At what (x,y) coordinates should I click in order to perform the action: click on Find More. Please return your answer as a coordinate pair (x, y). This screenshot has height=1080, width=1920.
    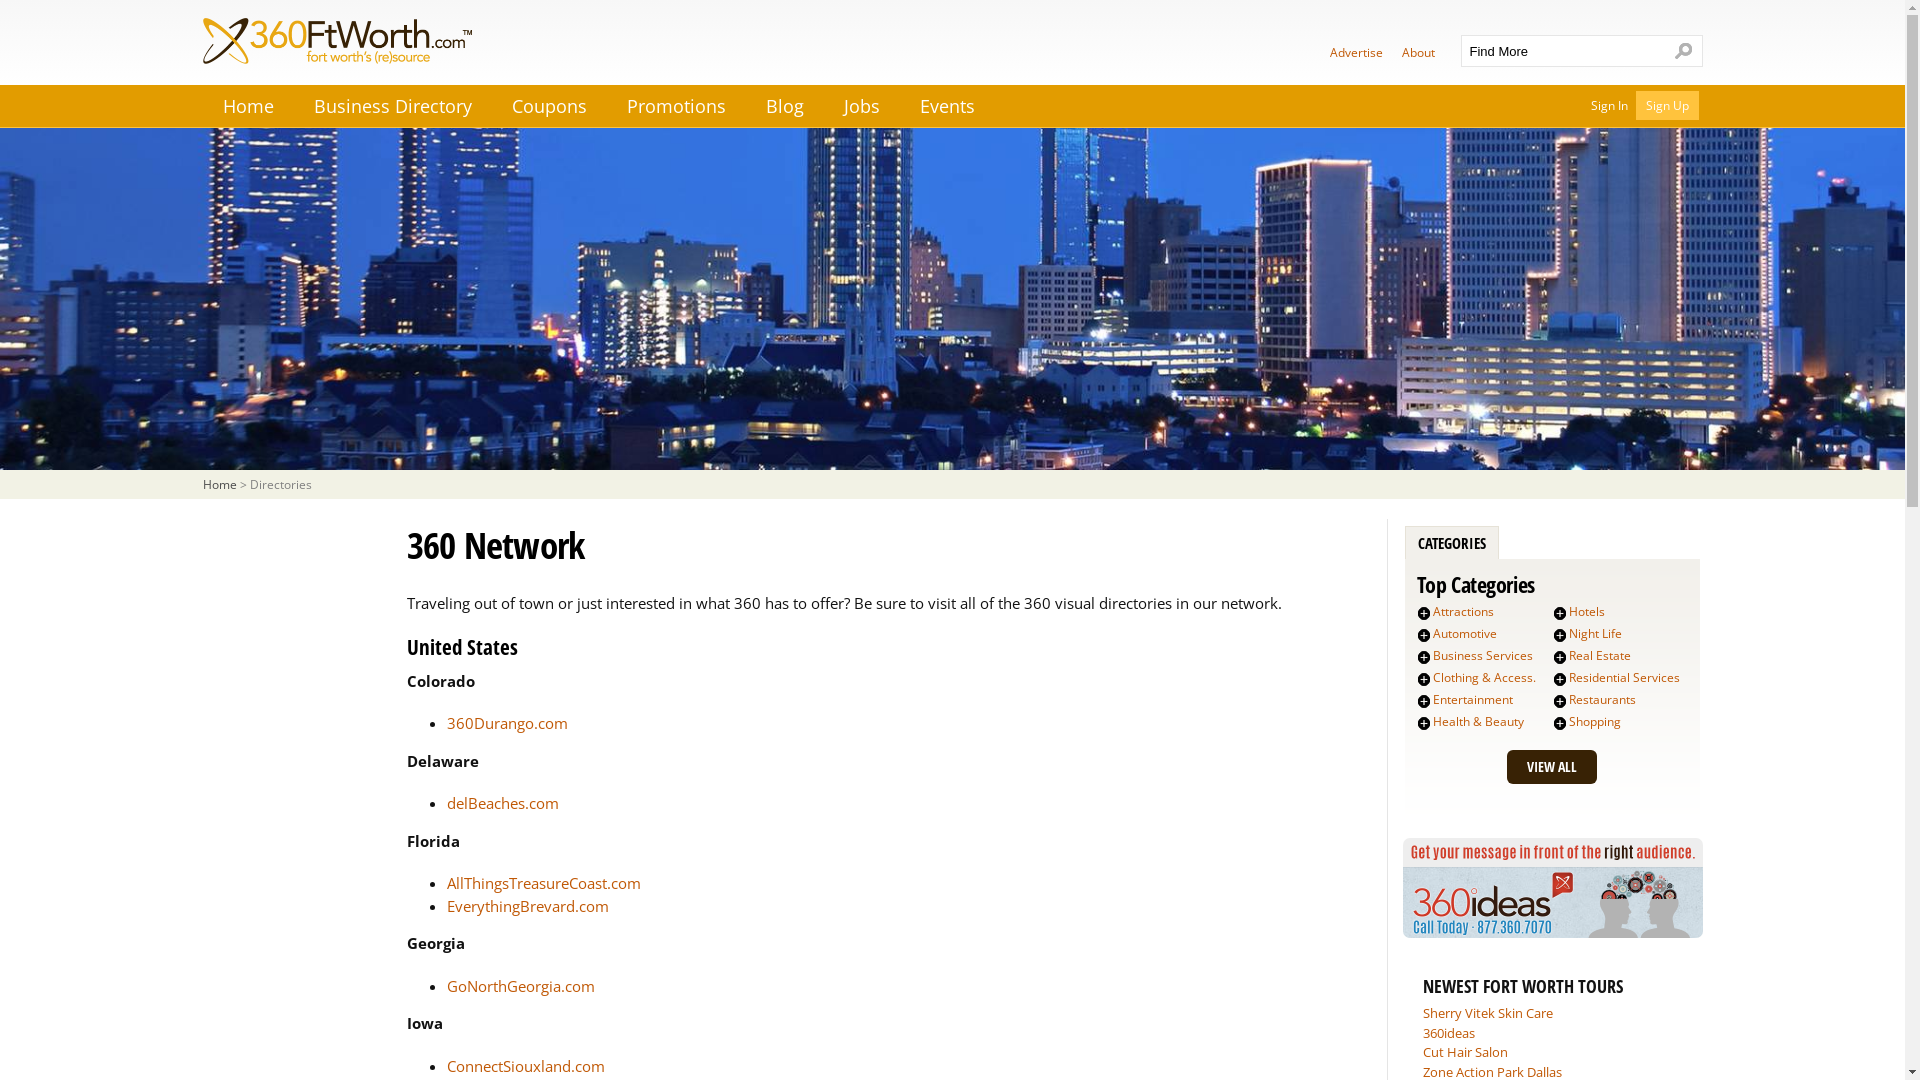
    Looking at the image, I should click on (1562, 51).